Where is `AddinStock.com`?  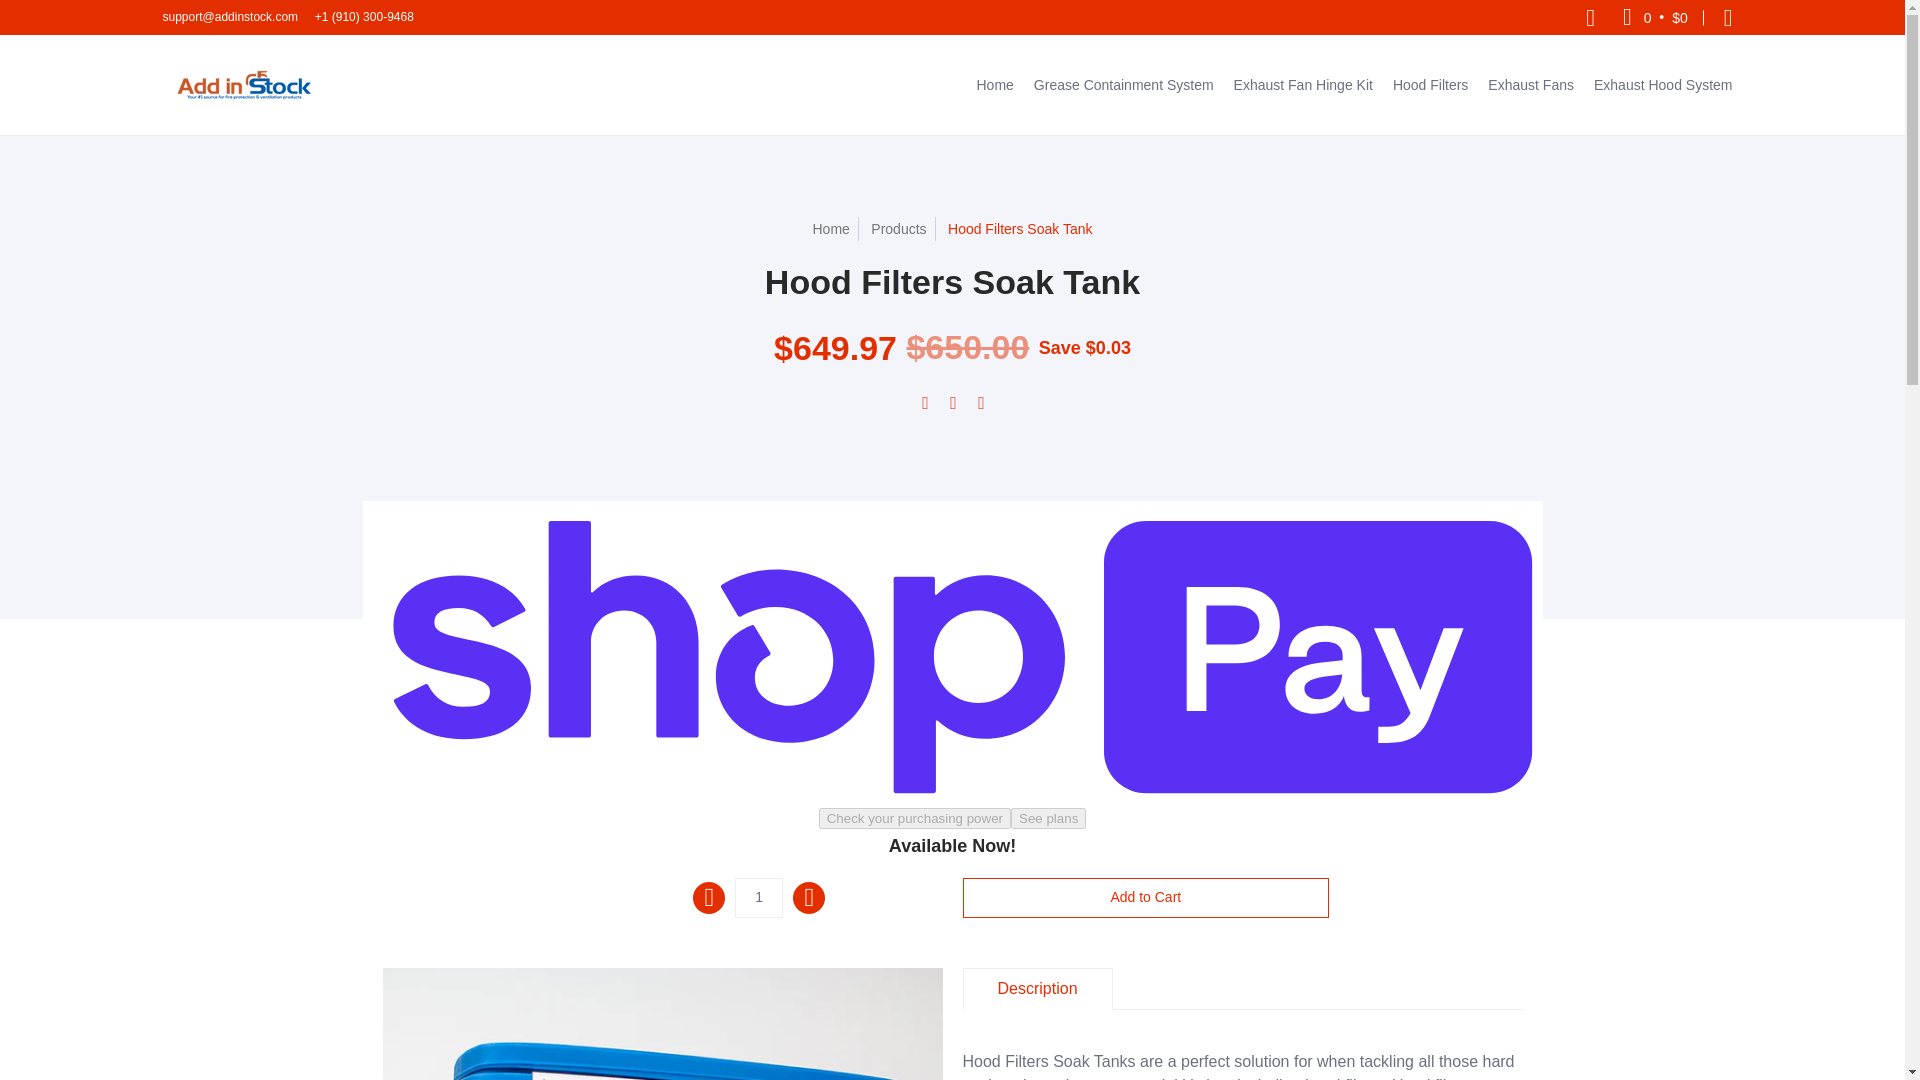 AddinStock.com is located at coordinates (242, 84).